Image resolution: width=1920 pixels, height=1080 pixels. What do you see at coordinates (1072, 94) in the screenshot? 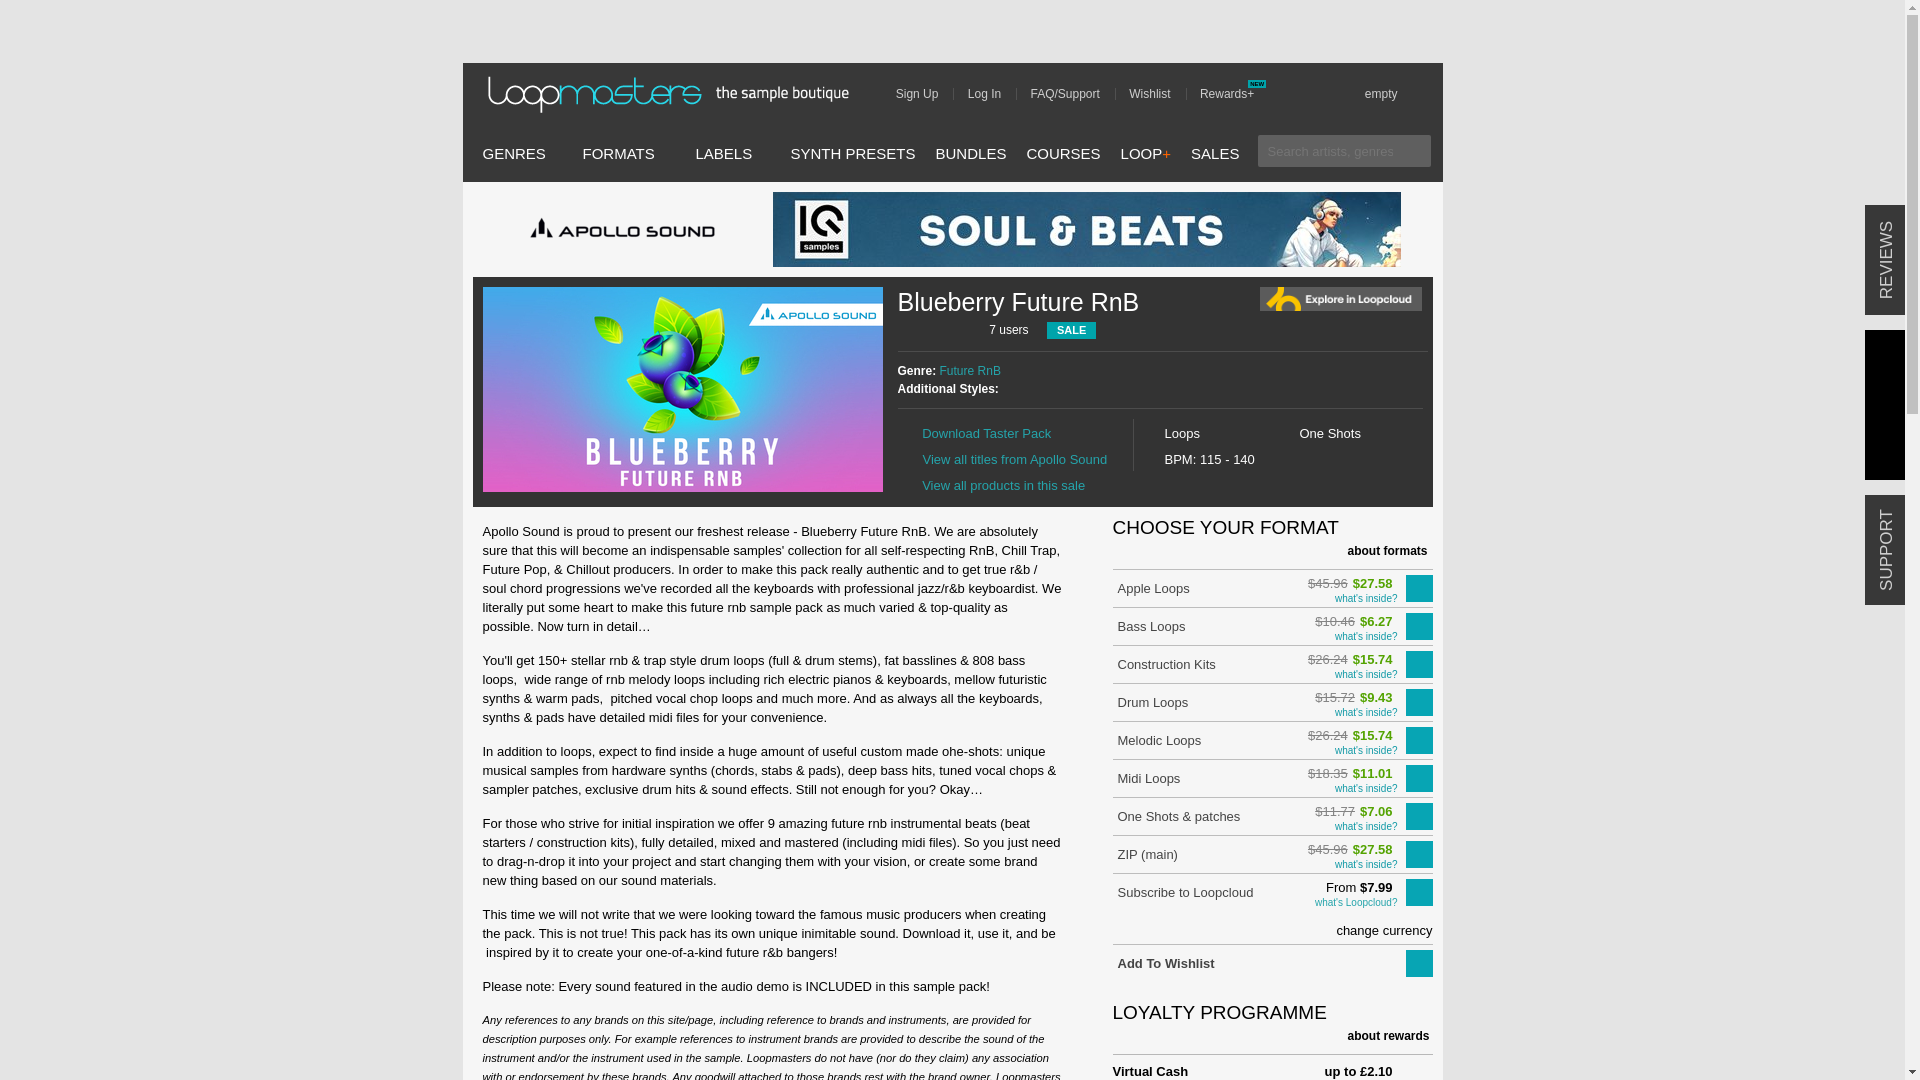
I see `Support and frequently questioned answers` at bounding box center [1072, 94].